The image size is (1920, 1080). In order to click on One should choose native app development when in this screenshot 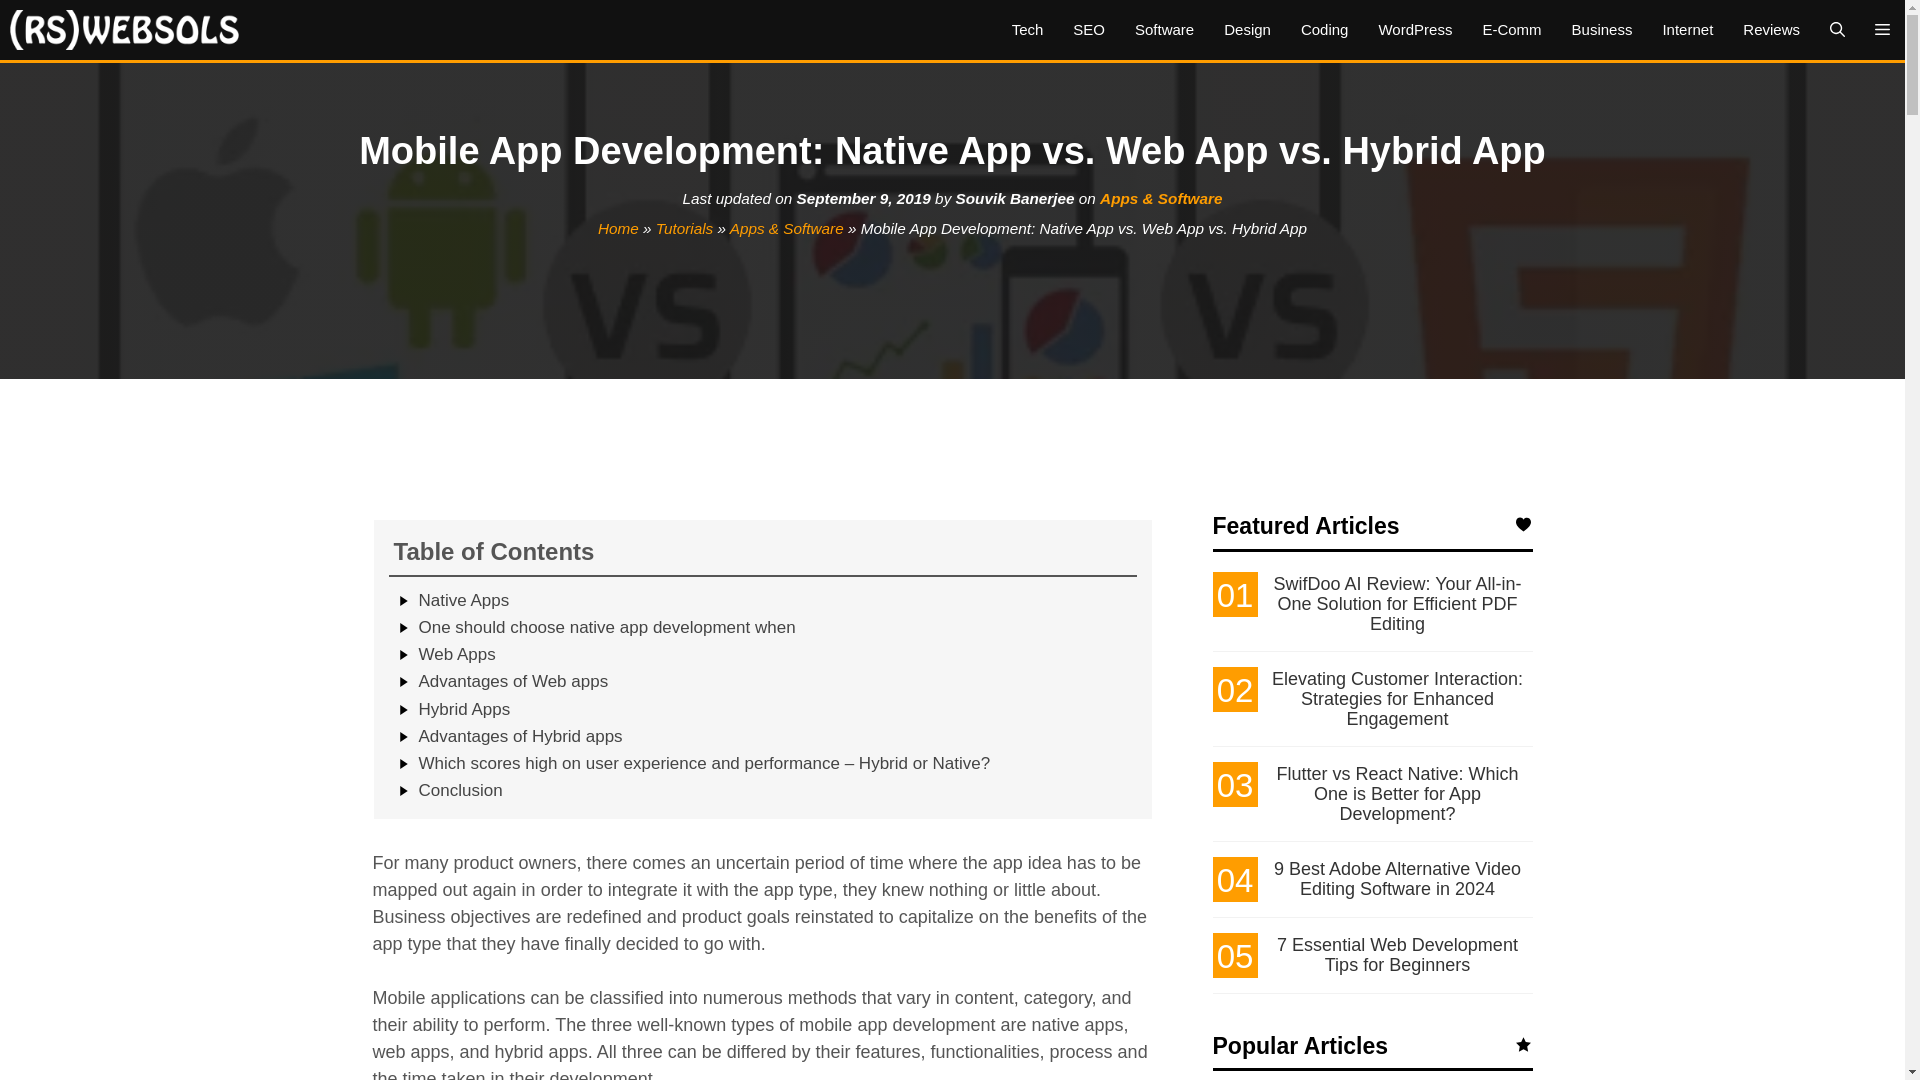, I will do `click(606, 627)`.